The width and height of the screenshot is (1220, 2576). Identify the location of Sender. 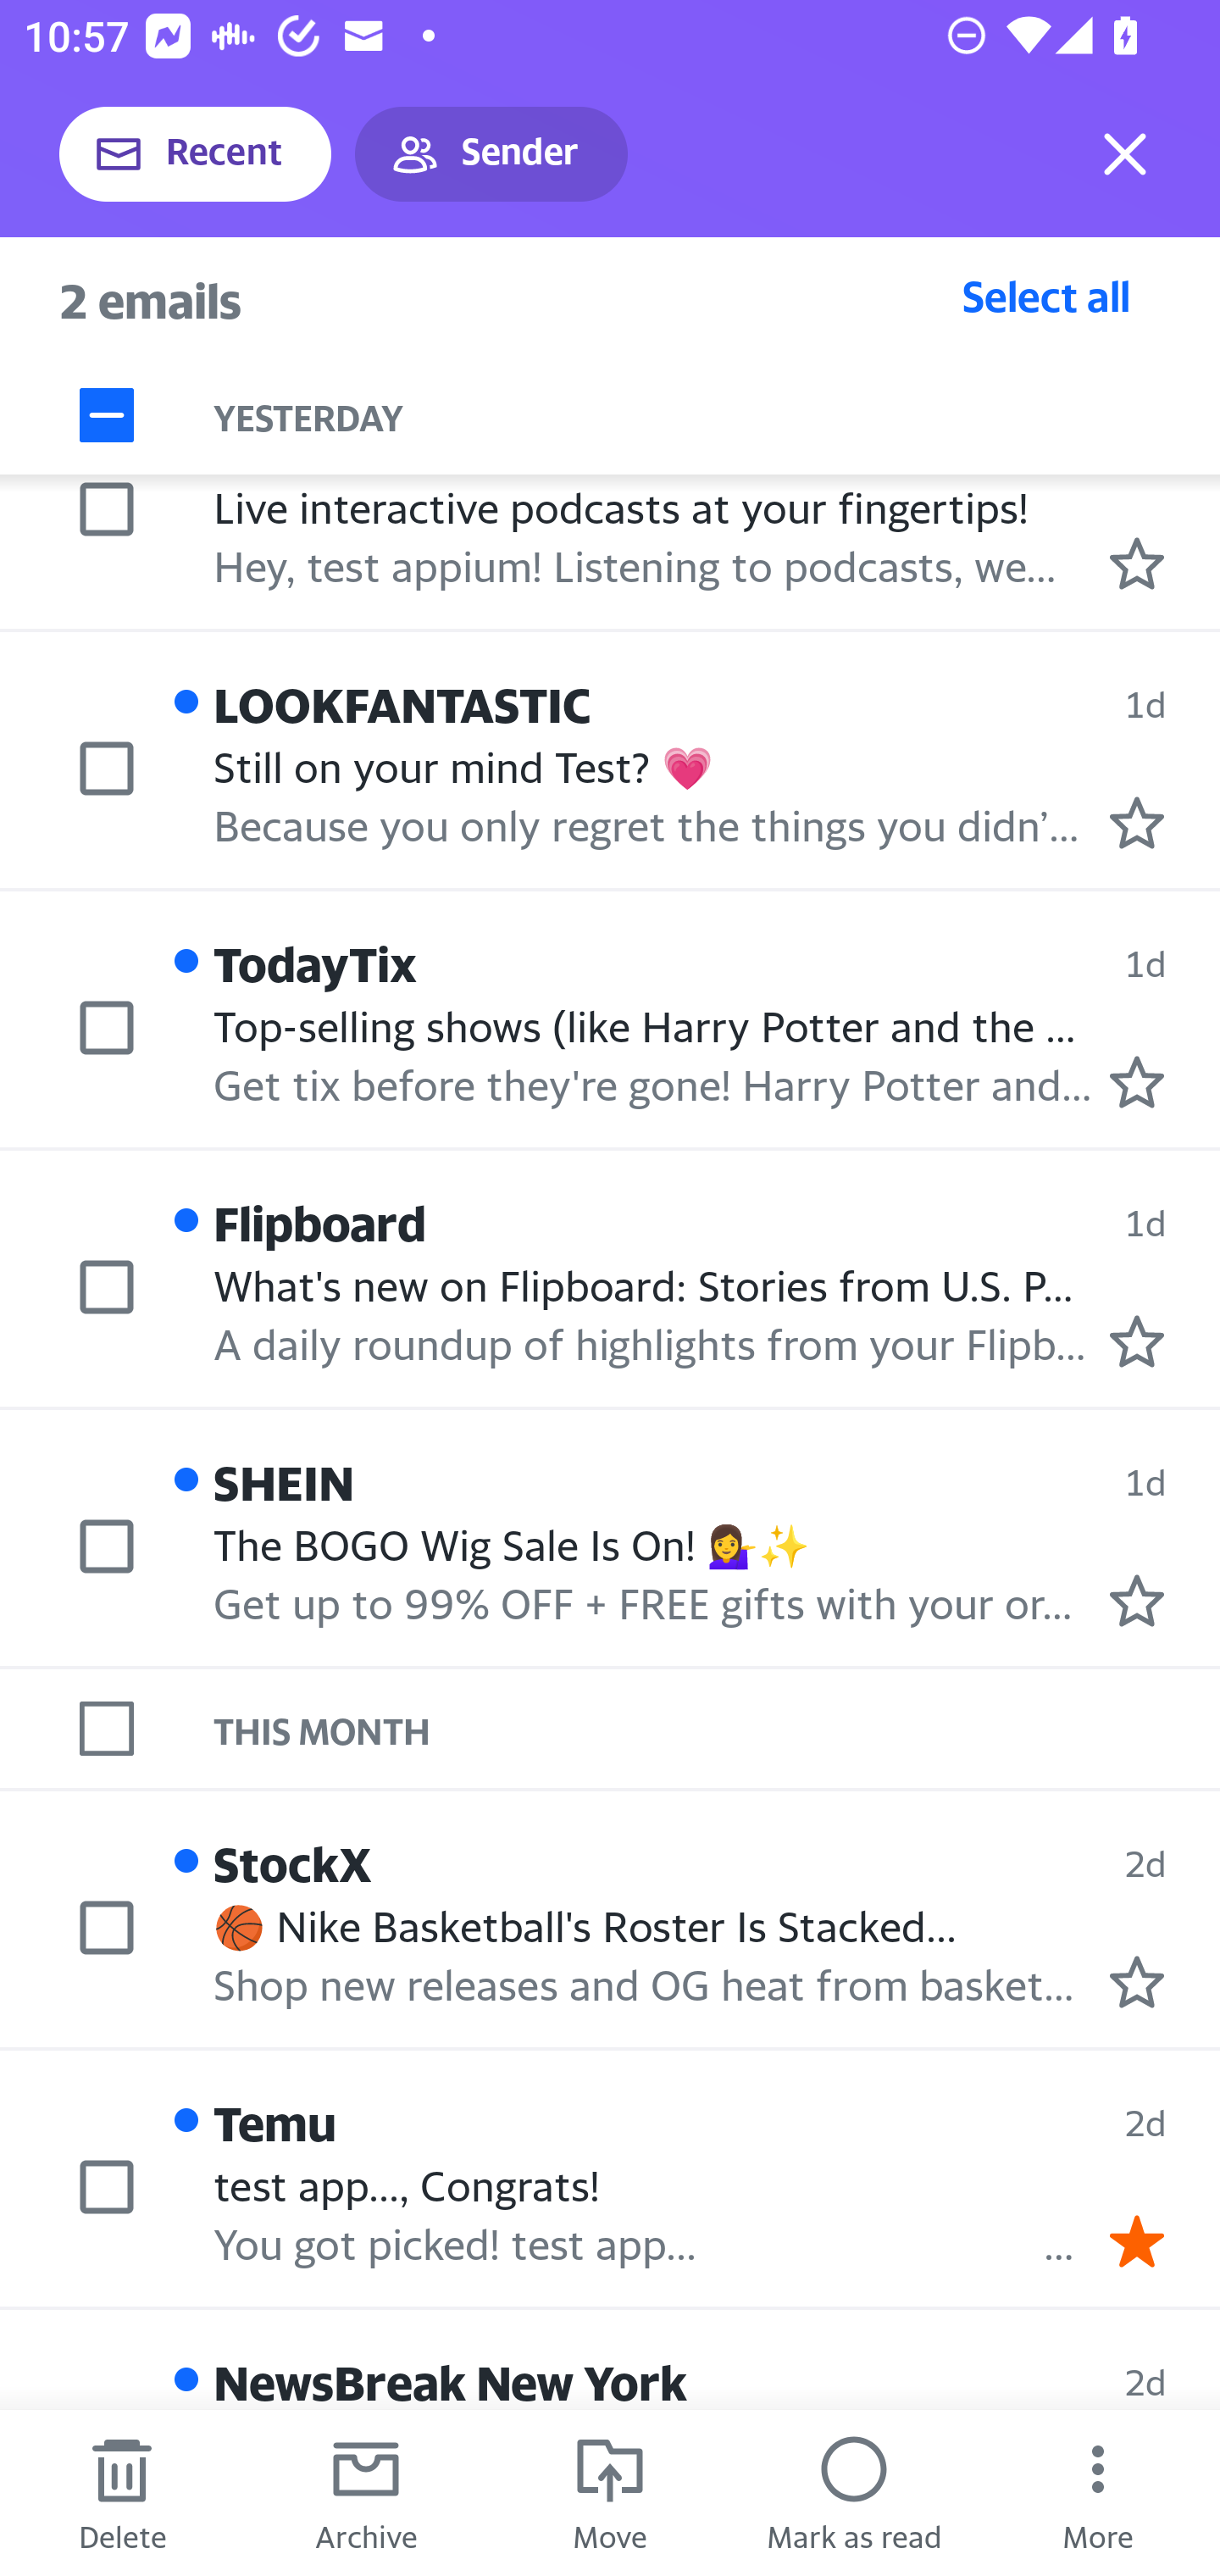
(491, 154).